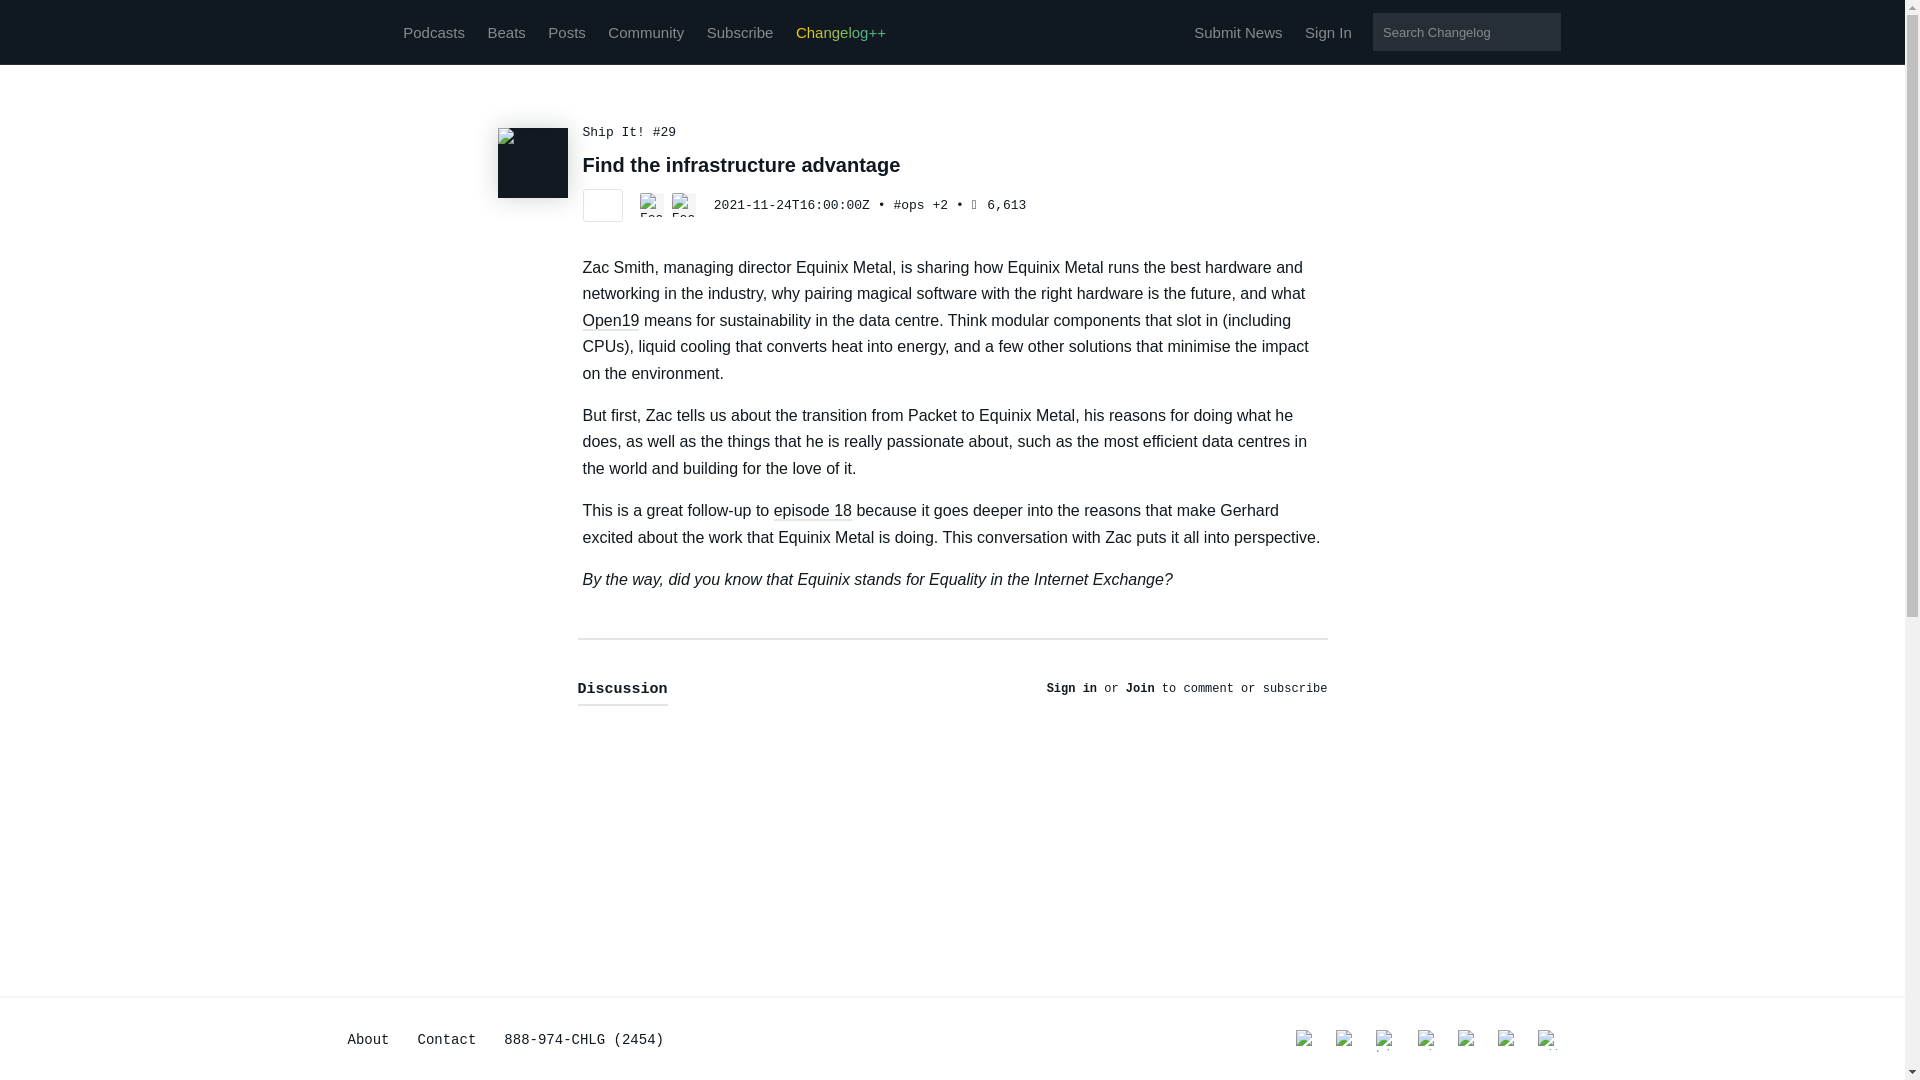 The image size is (1920, 1080). Describe the element at coordinates (740, 165) in the screenshot. I see `Find the infrastructure advantage` at that location.